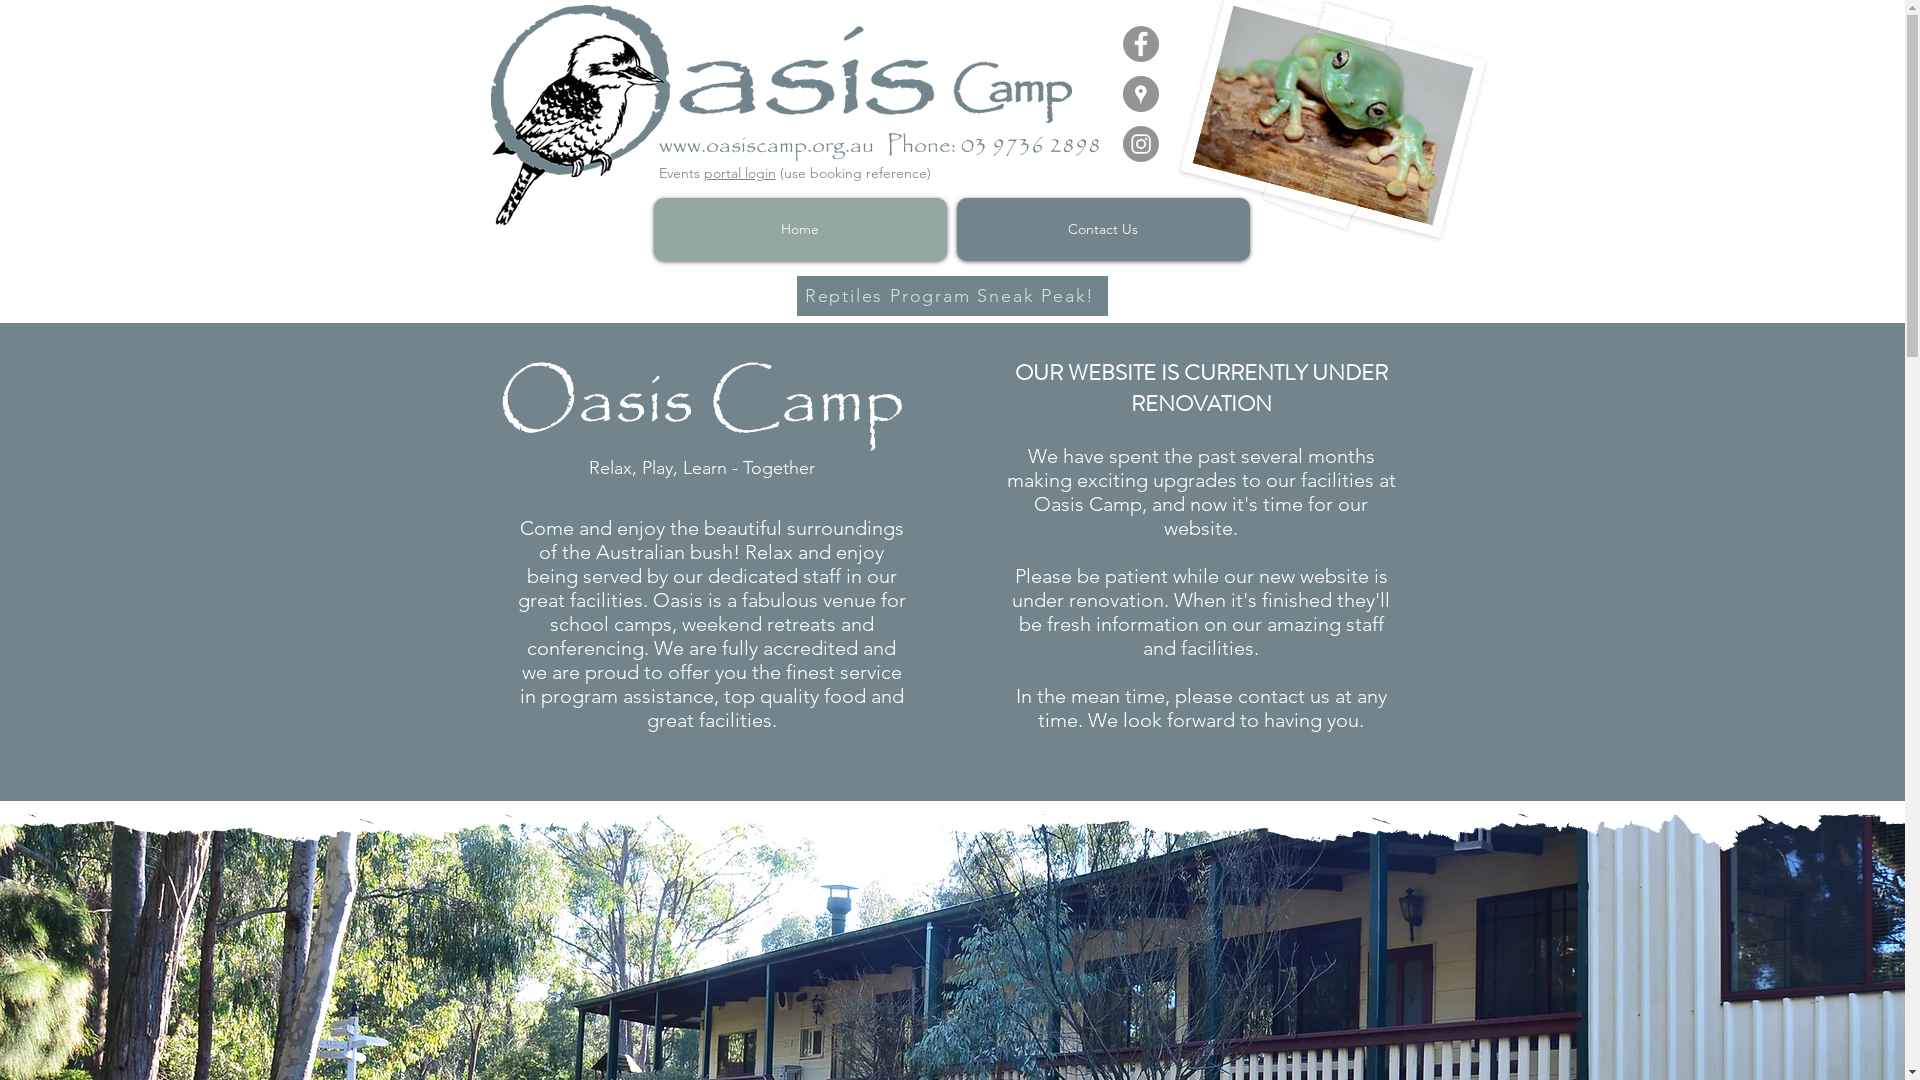 This screenshot has width=1920, height=1080. What do you see at coordinates (1102, 230) in the screenshot?
I see `Contact Us` at bounding box center [1102, 230].